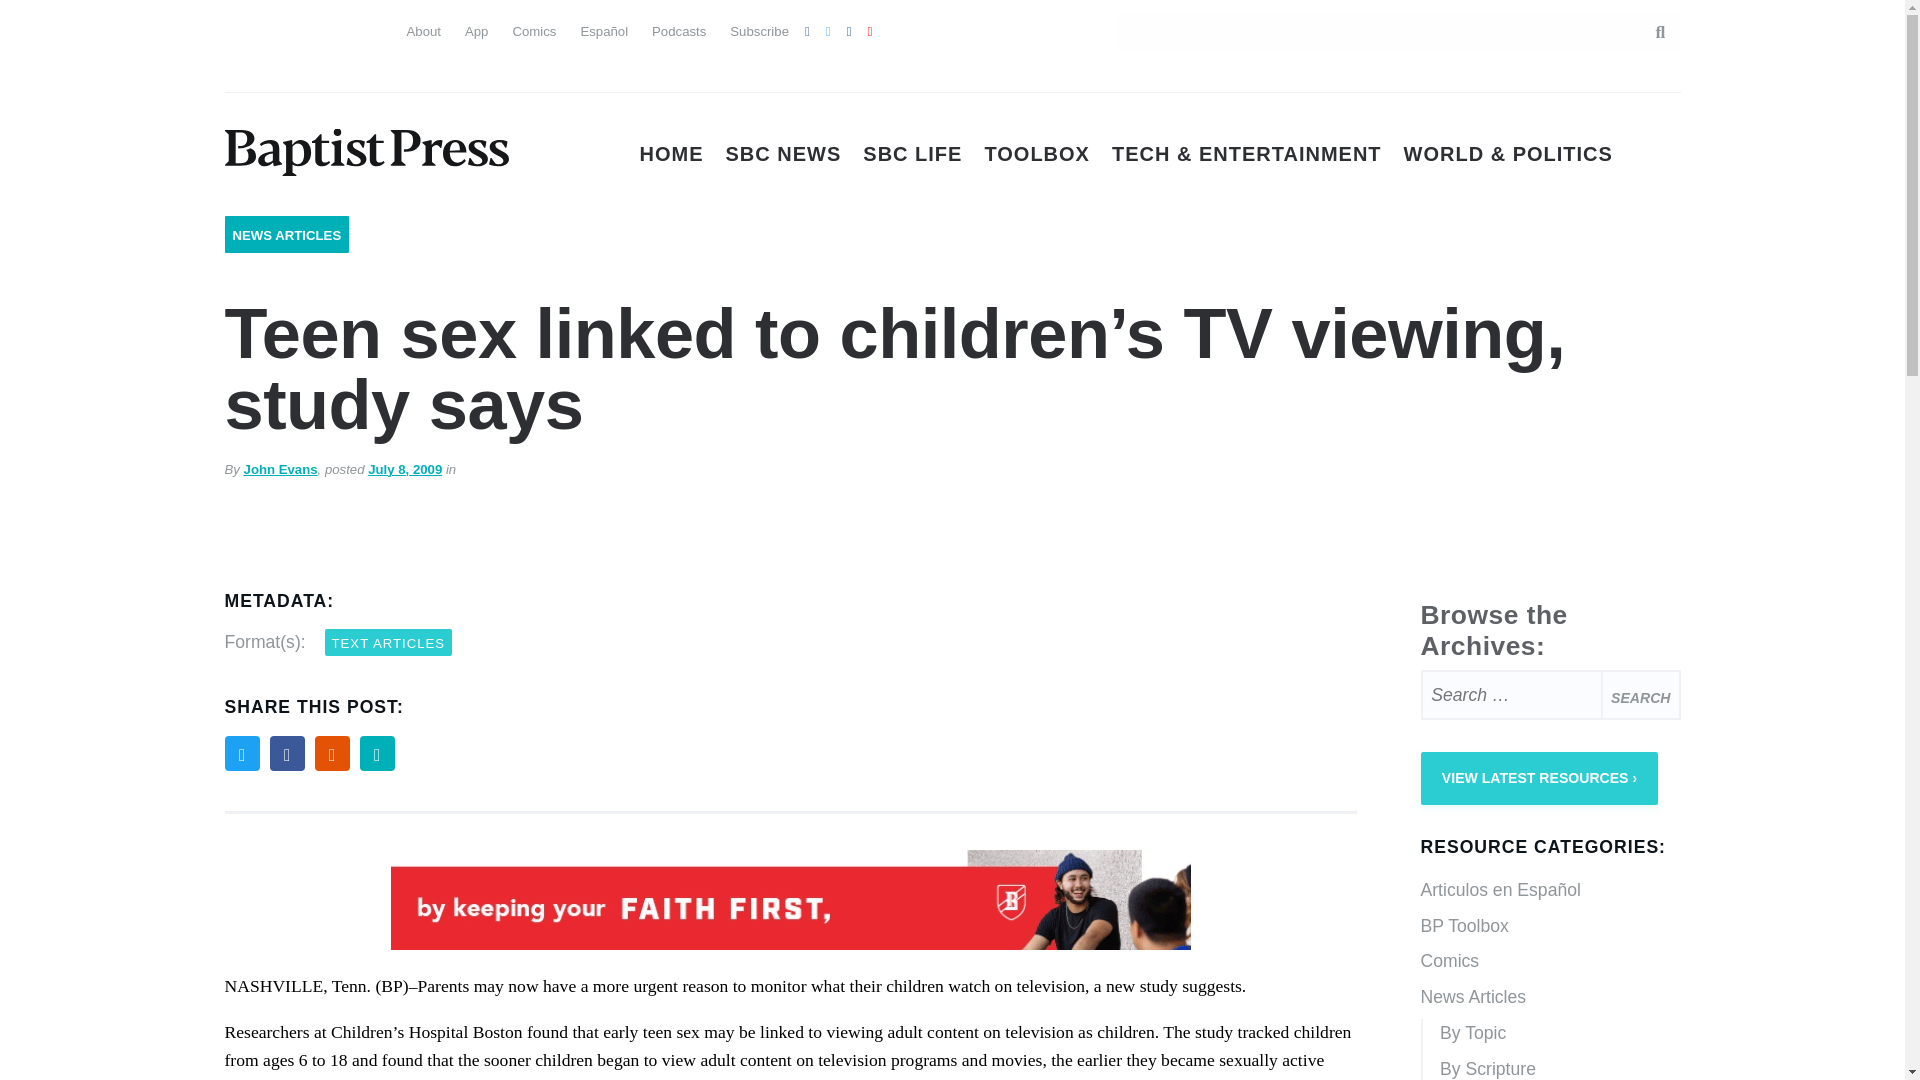  Describe the element at coordinates (240, 68) in the screenshot. I see `Haitian` at that location.